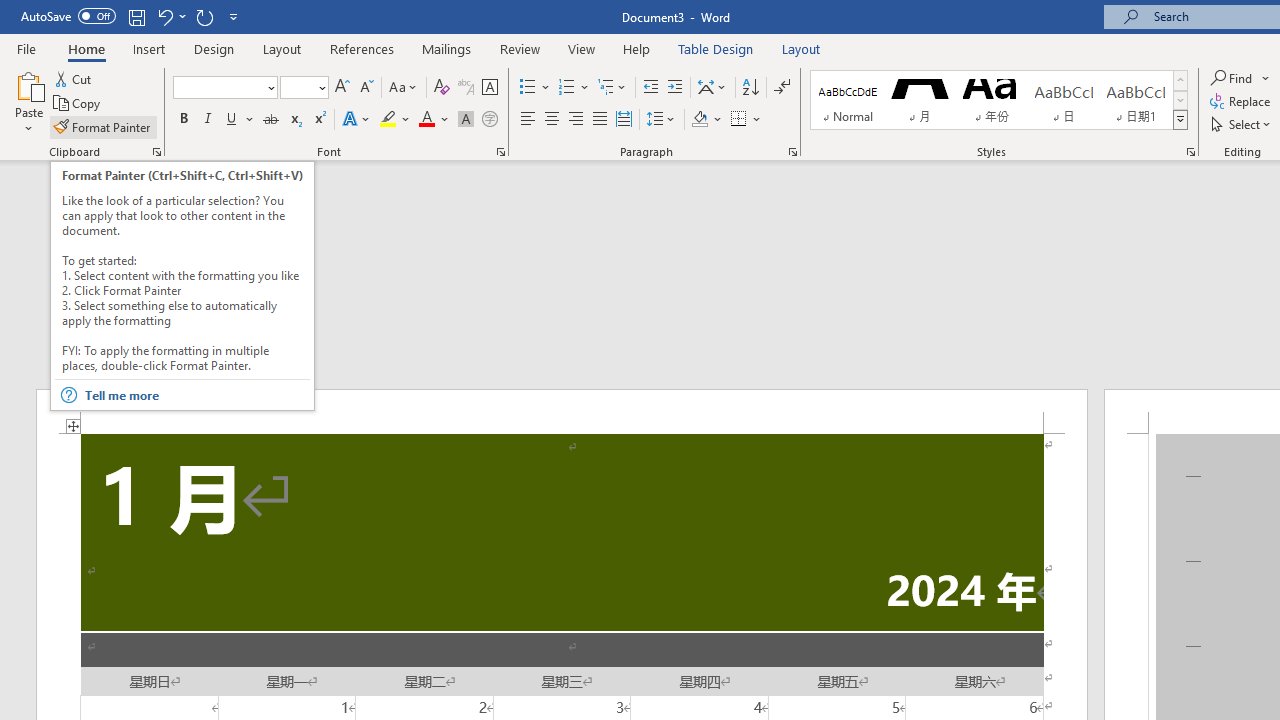 The width and height of the screenshot is (1280, 720). Describe the element at coordinates (1180, 100) in the screenshot. I see `Row Down` at that location.